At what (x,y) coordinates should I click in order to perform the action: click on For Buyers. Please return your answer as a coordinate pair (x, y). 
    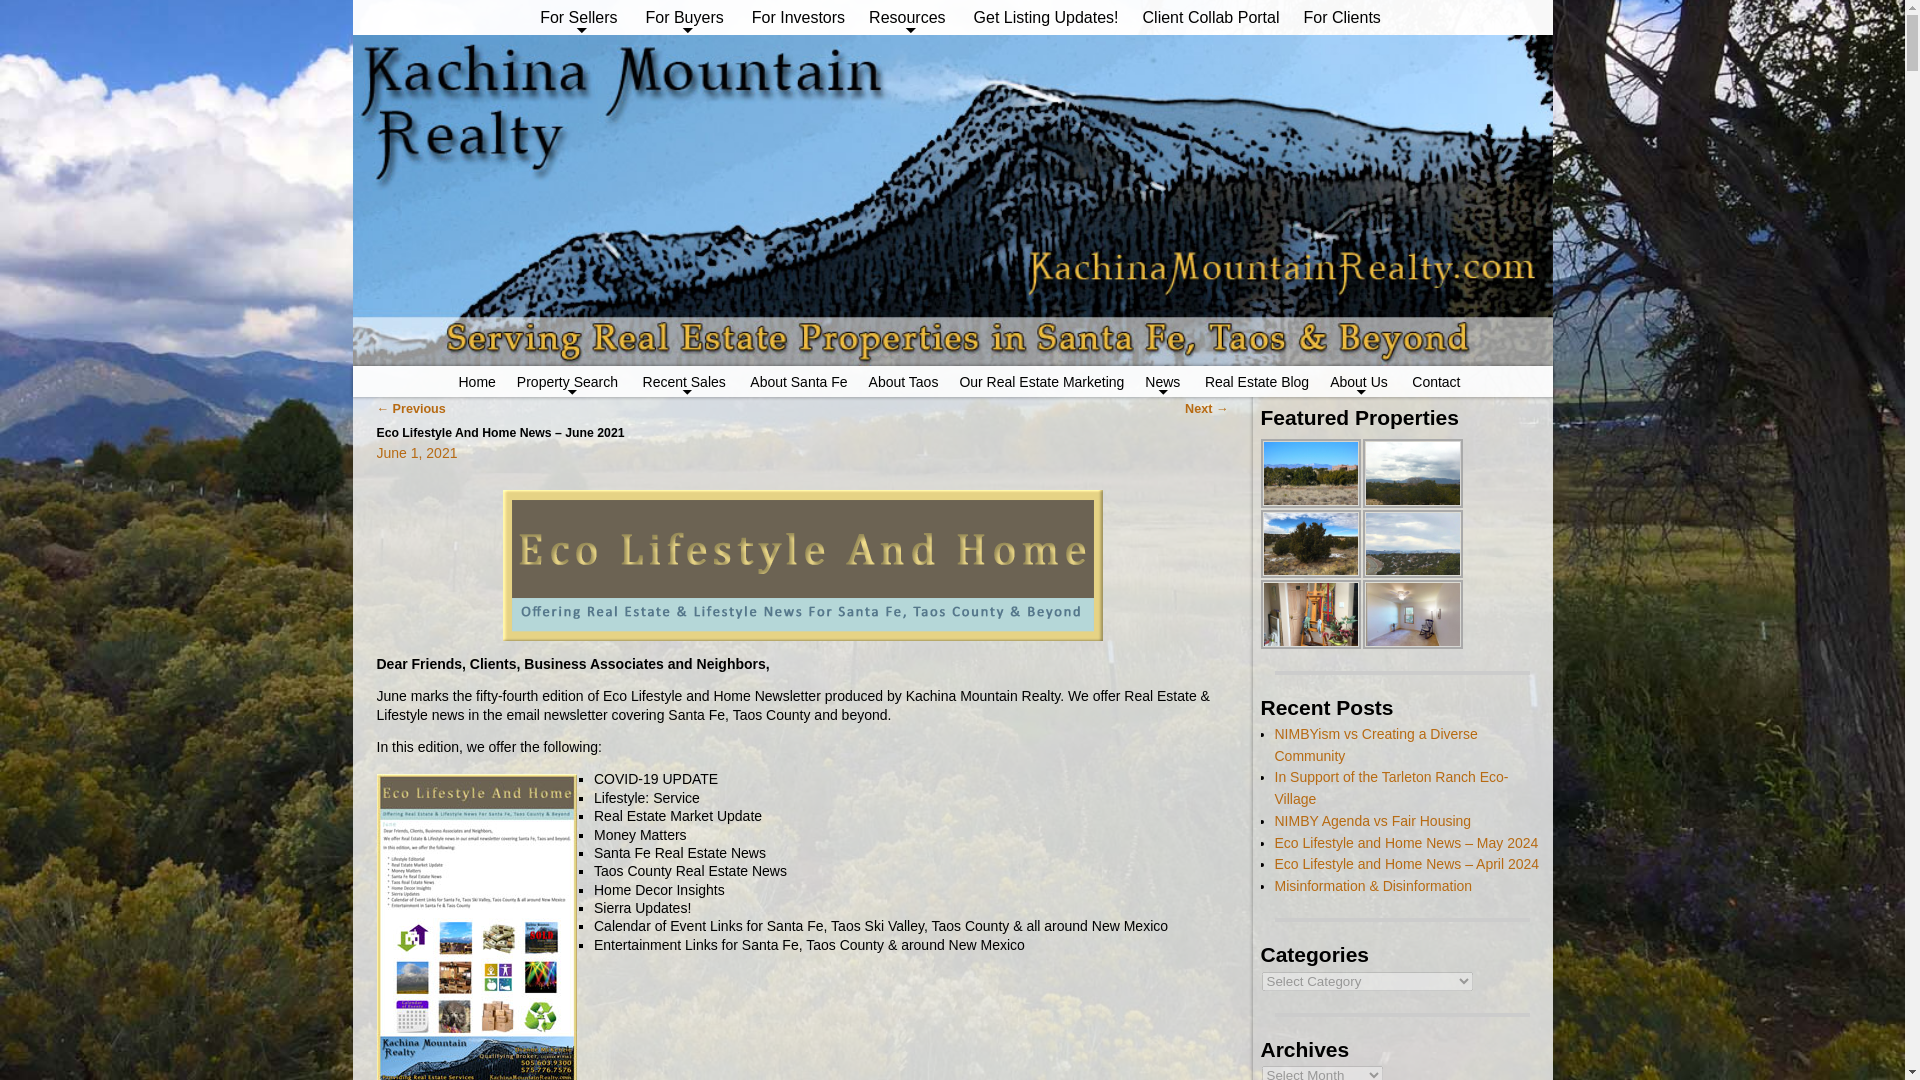
    Looking at the image, I should click on (686, 17).